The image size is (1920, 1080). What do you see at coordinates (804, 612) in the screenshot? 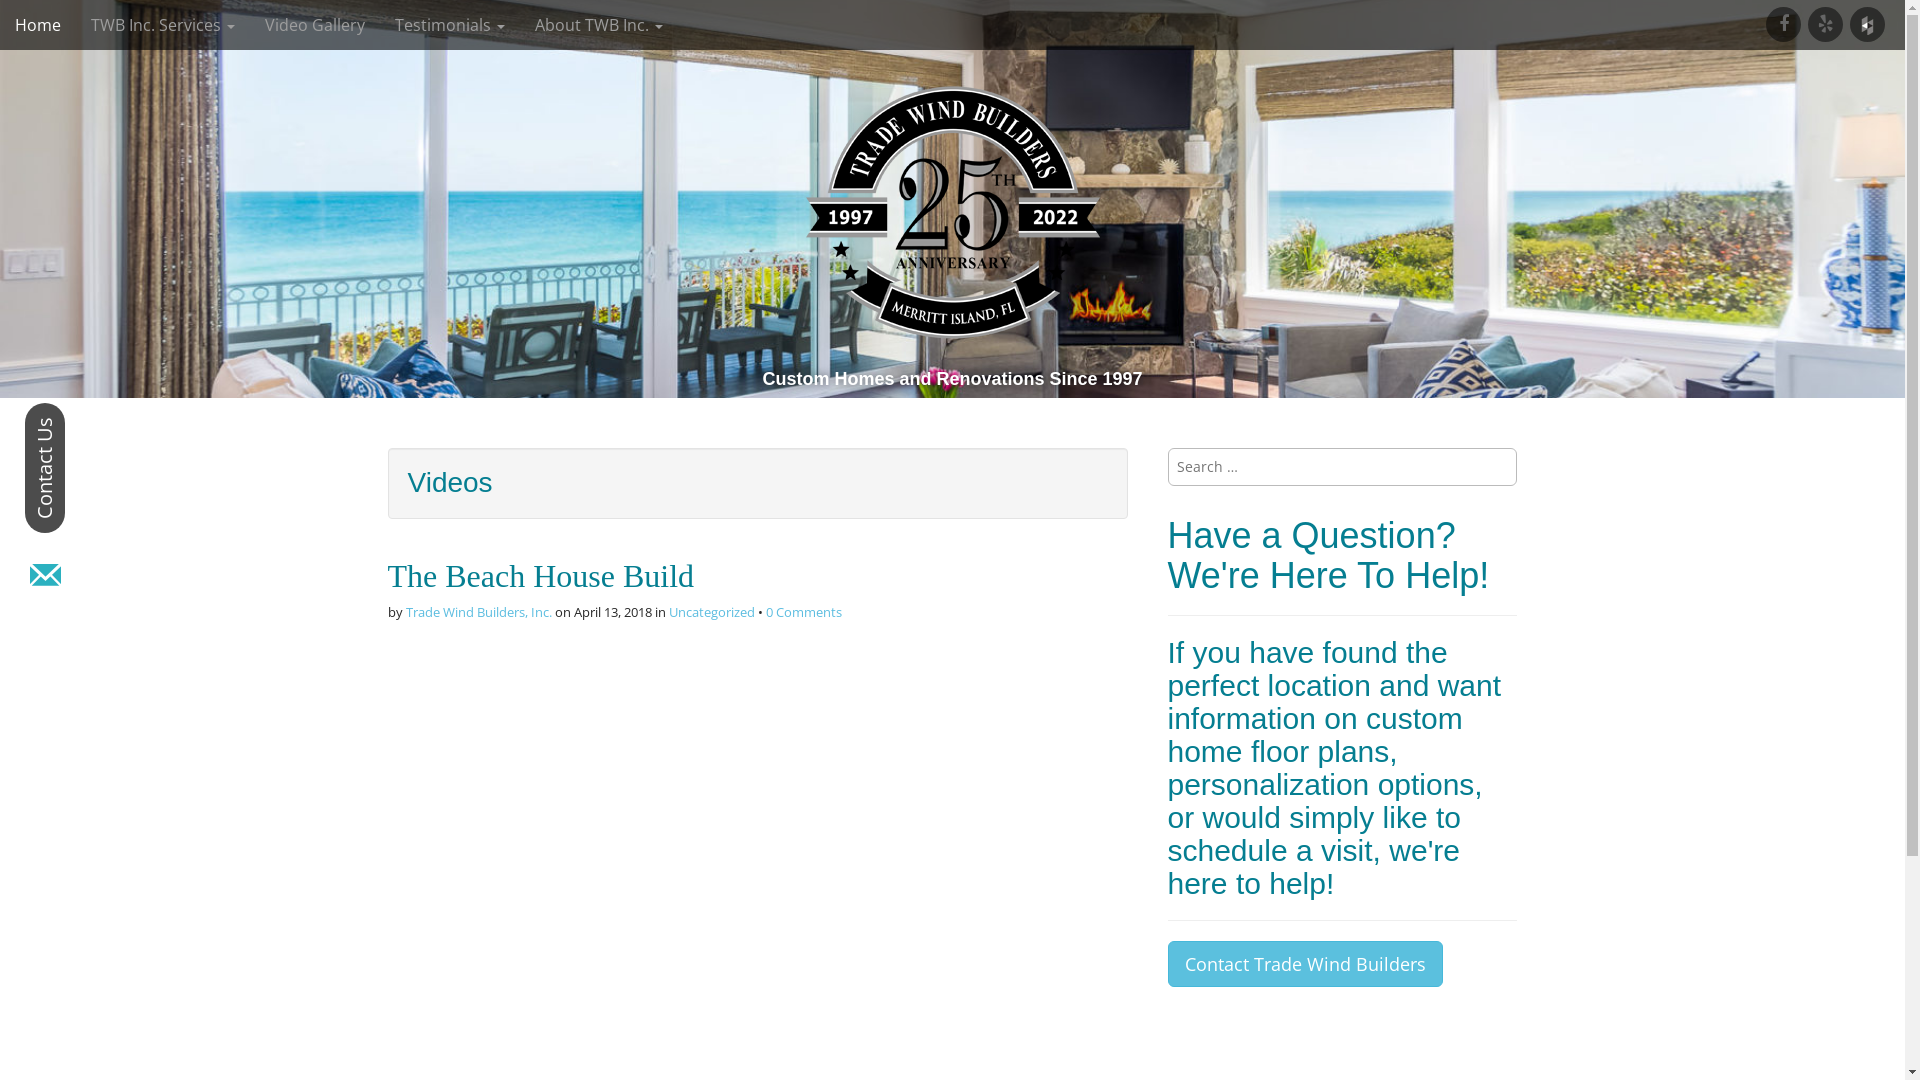
I see `0 Comments` at bounding box center [804, 612].